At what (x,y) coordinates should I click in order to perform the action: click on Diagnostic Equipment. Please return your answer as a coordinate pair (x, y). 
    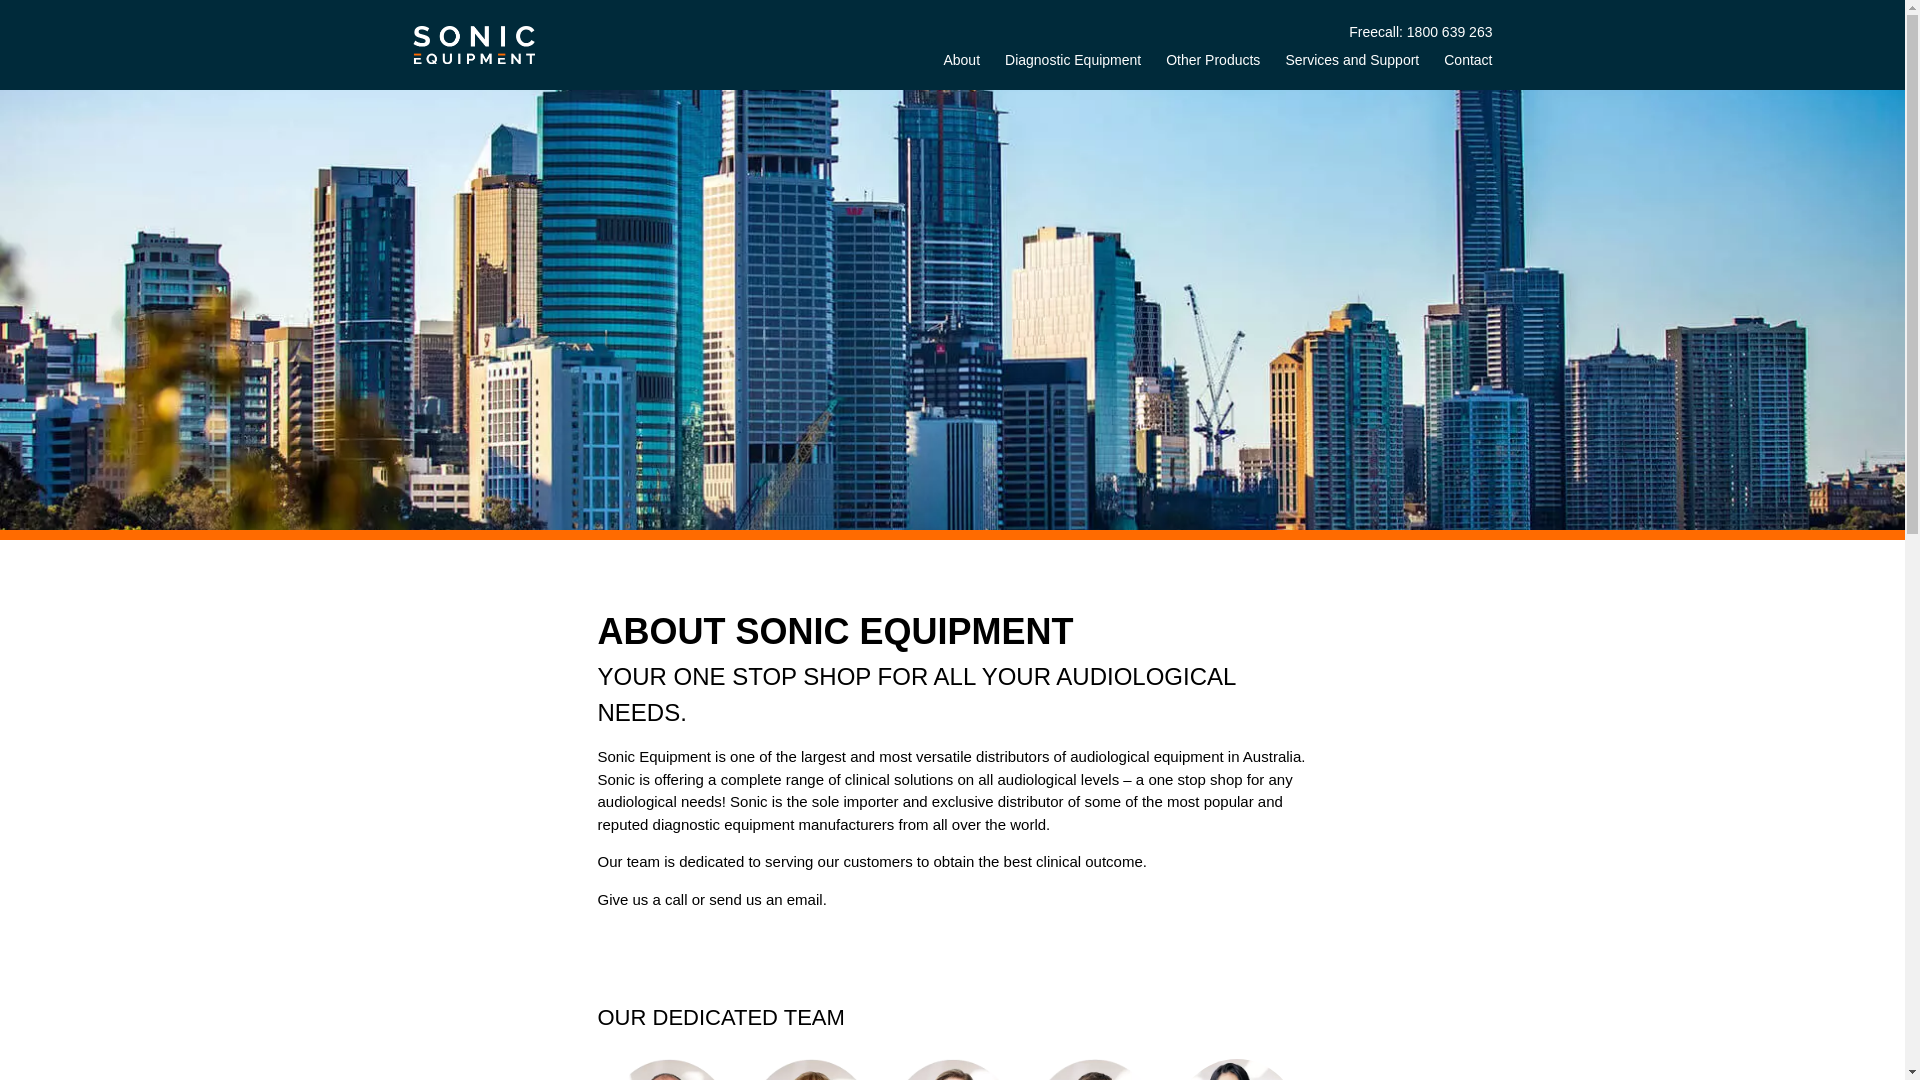
    Looking at the image, I should click on (1060, 66).